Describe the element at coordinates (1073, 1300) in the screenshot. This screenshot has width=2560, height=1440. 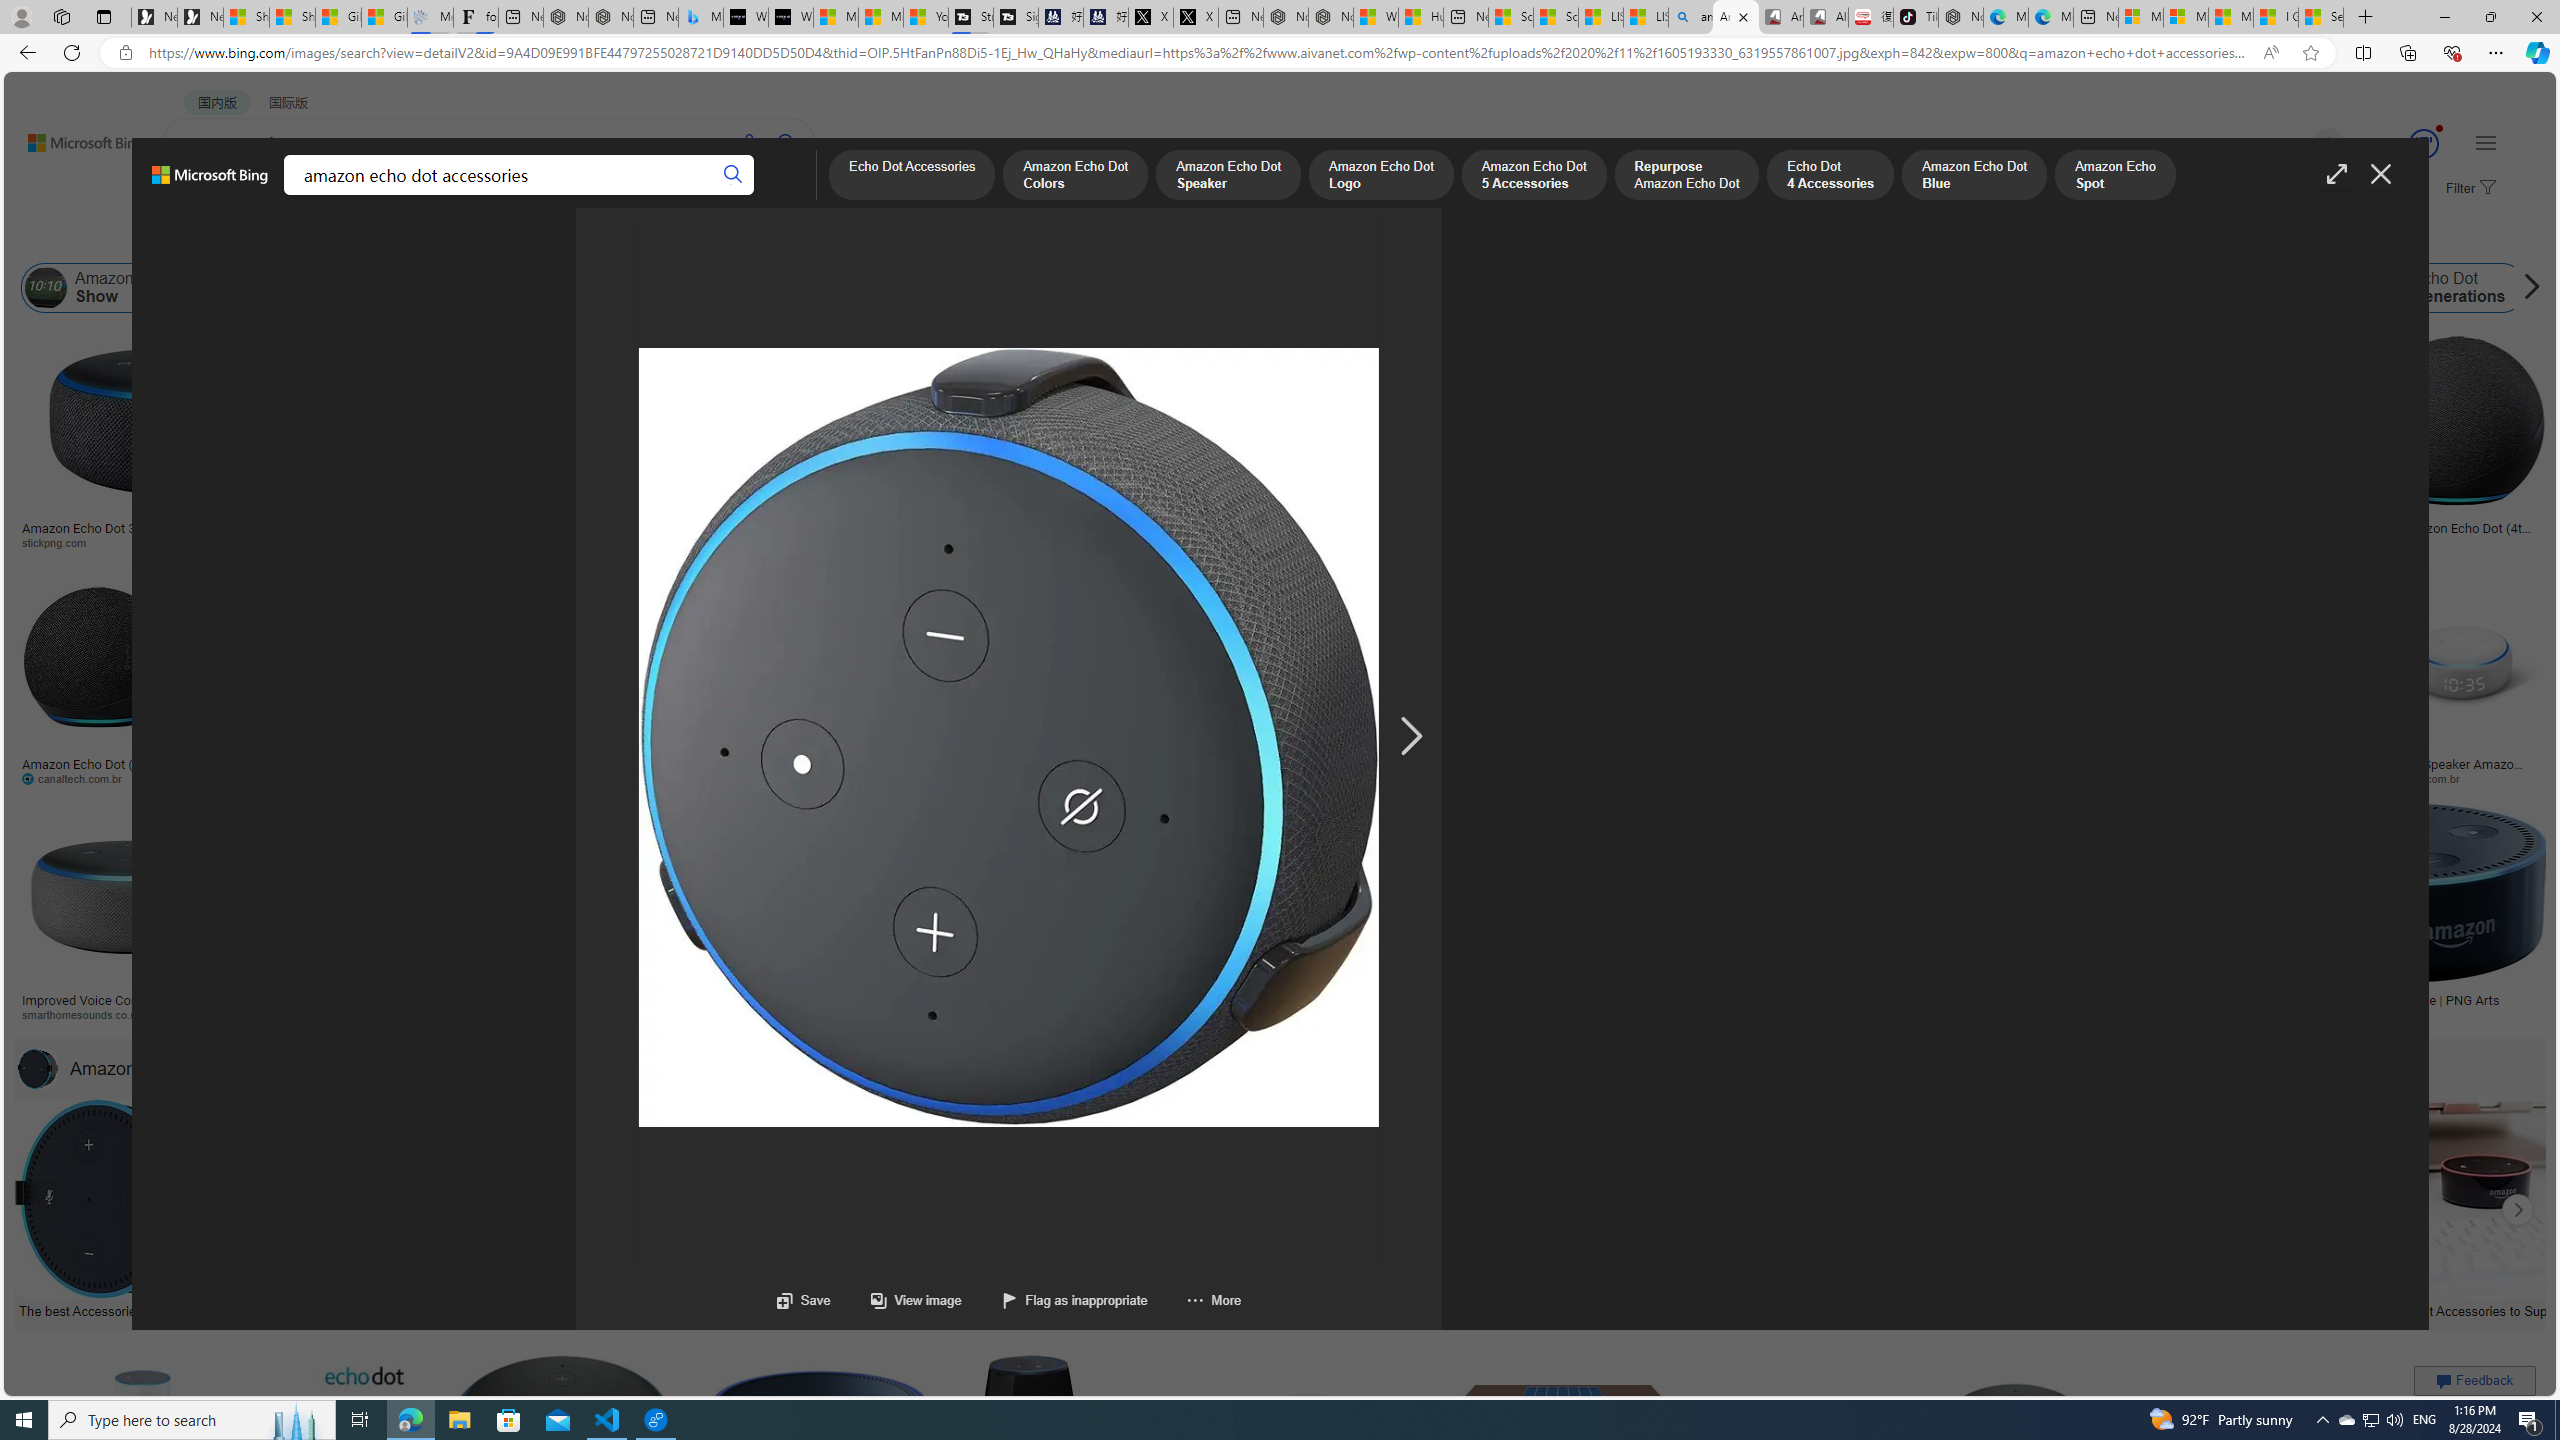
I see `Flag as inappropriate` at that location.